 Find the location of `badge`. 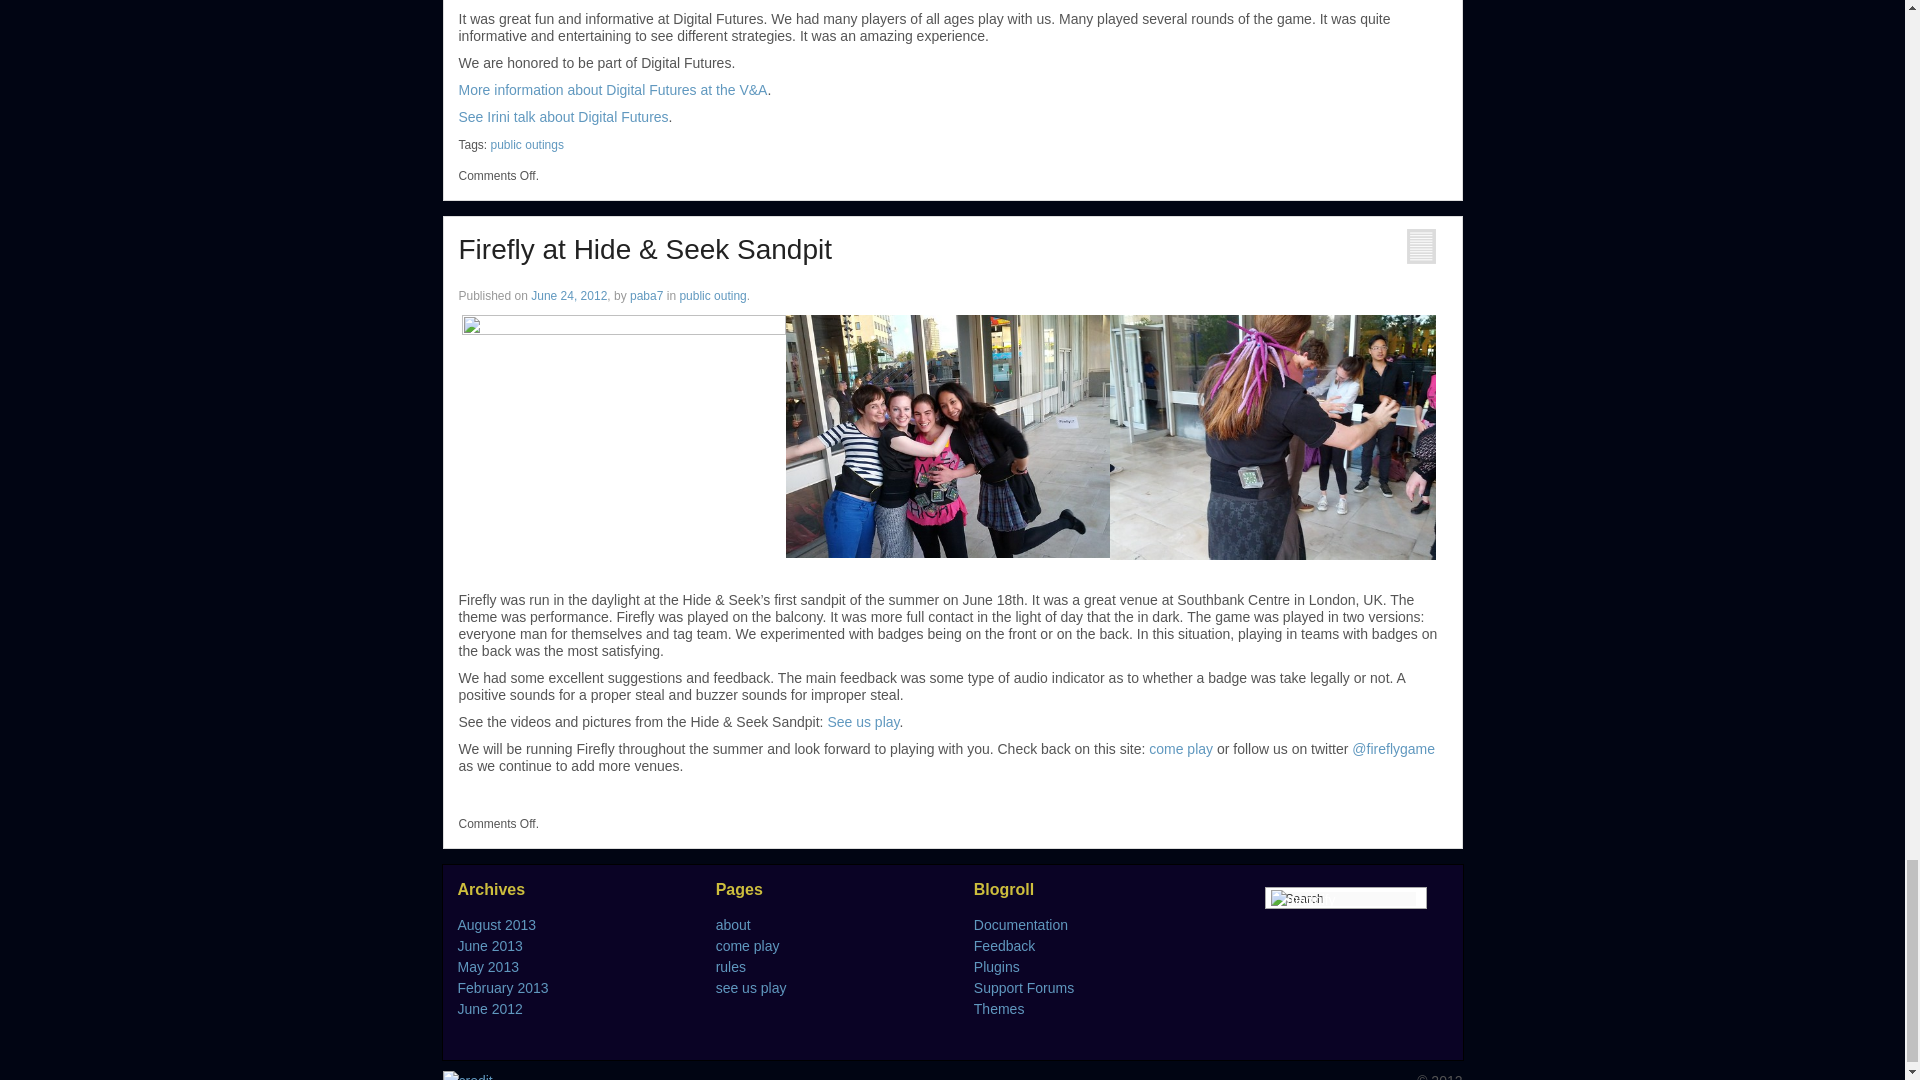

badge is located at coordinates (1272, 438).